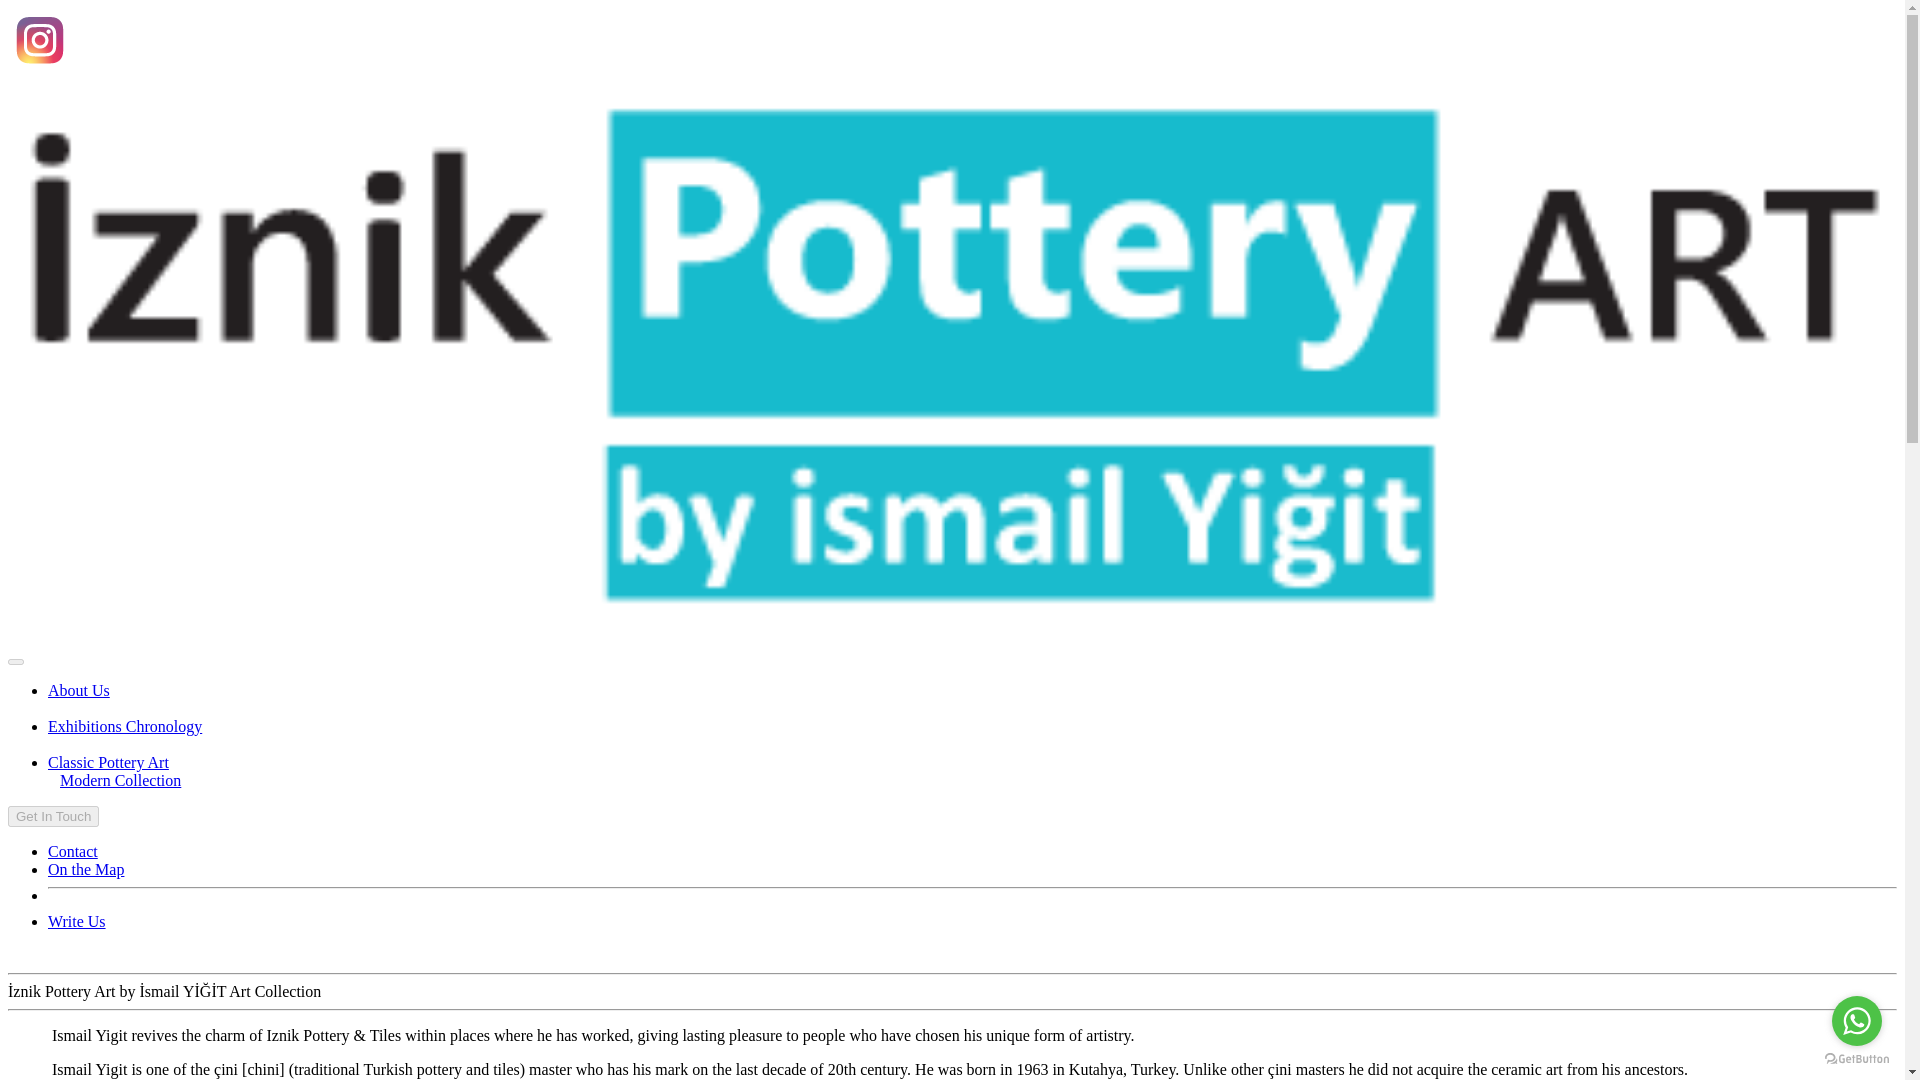 This screenshot has width=1920, height=1080. What do you see at coordinates (124, 726) in the screenshot?
I see `Exhibitions Chronology` at bounding box center [124, 726].